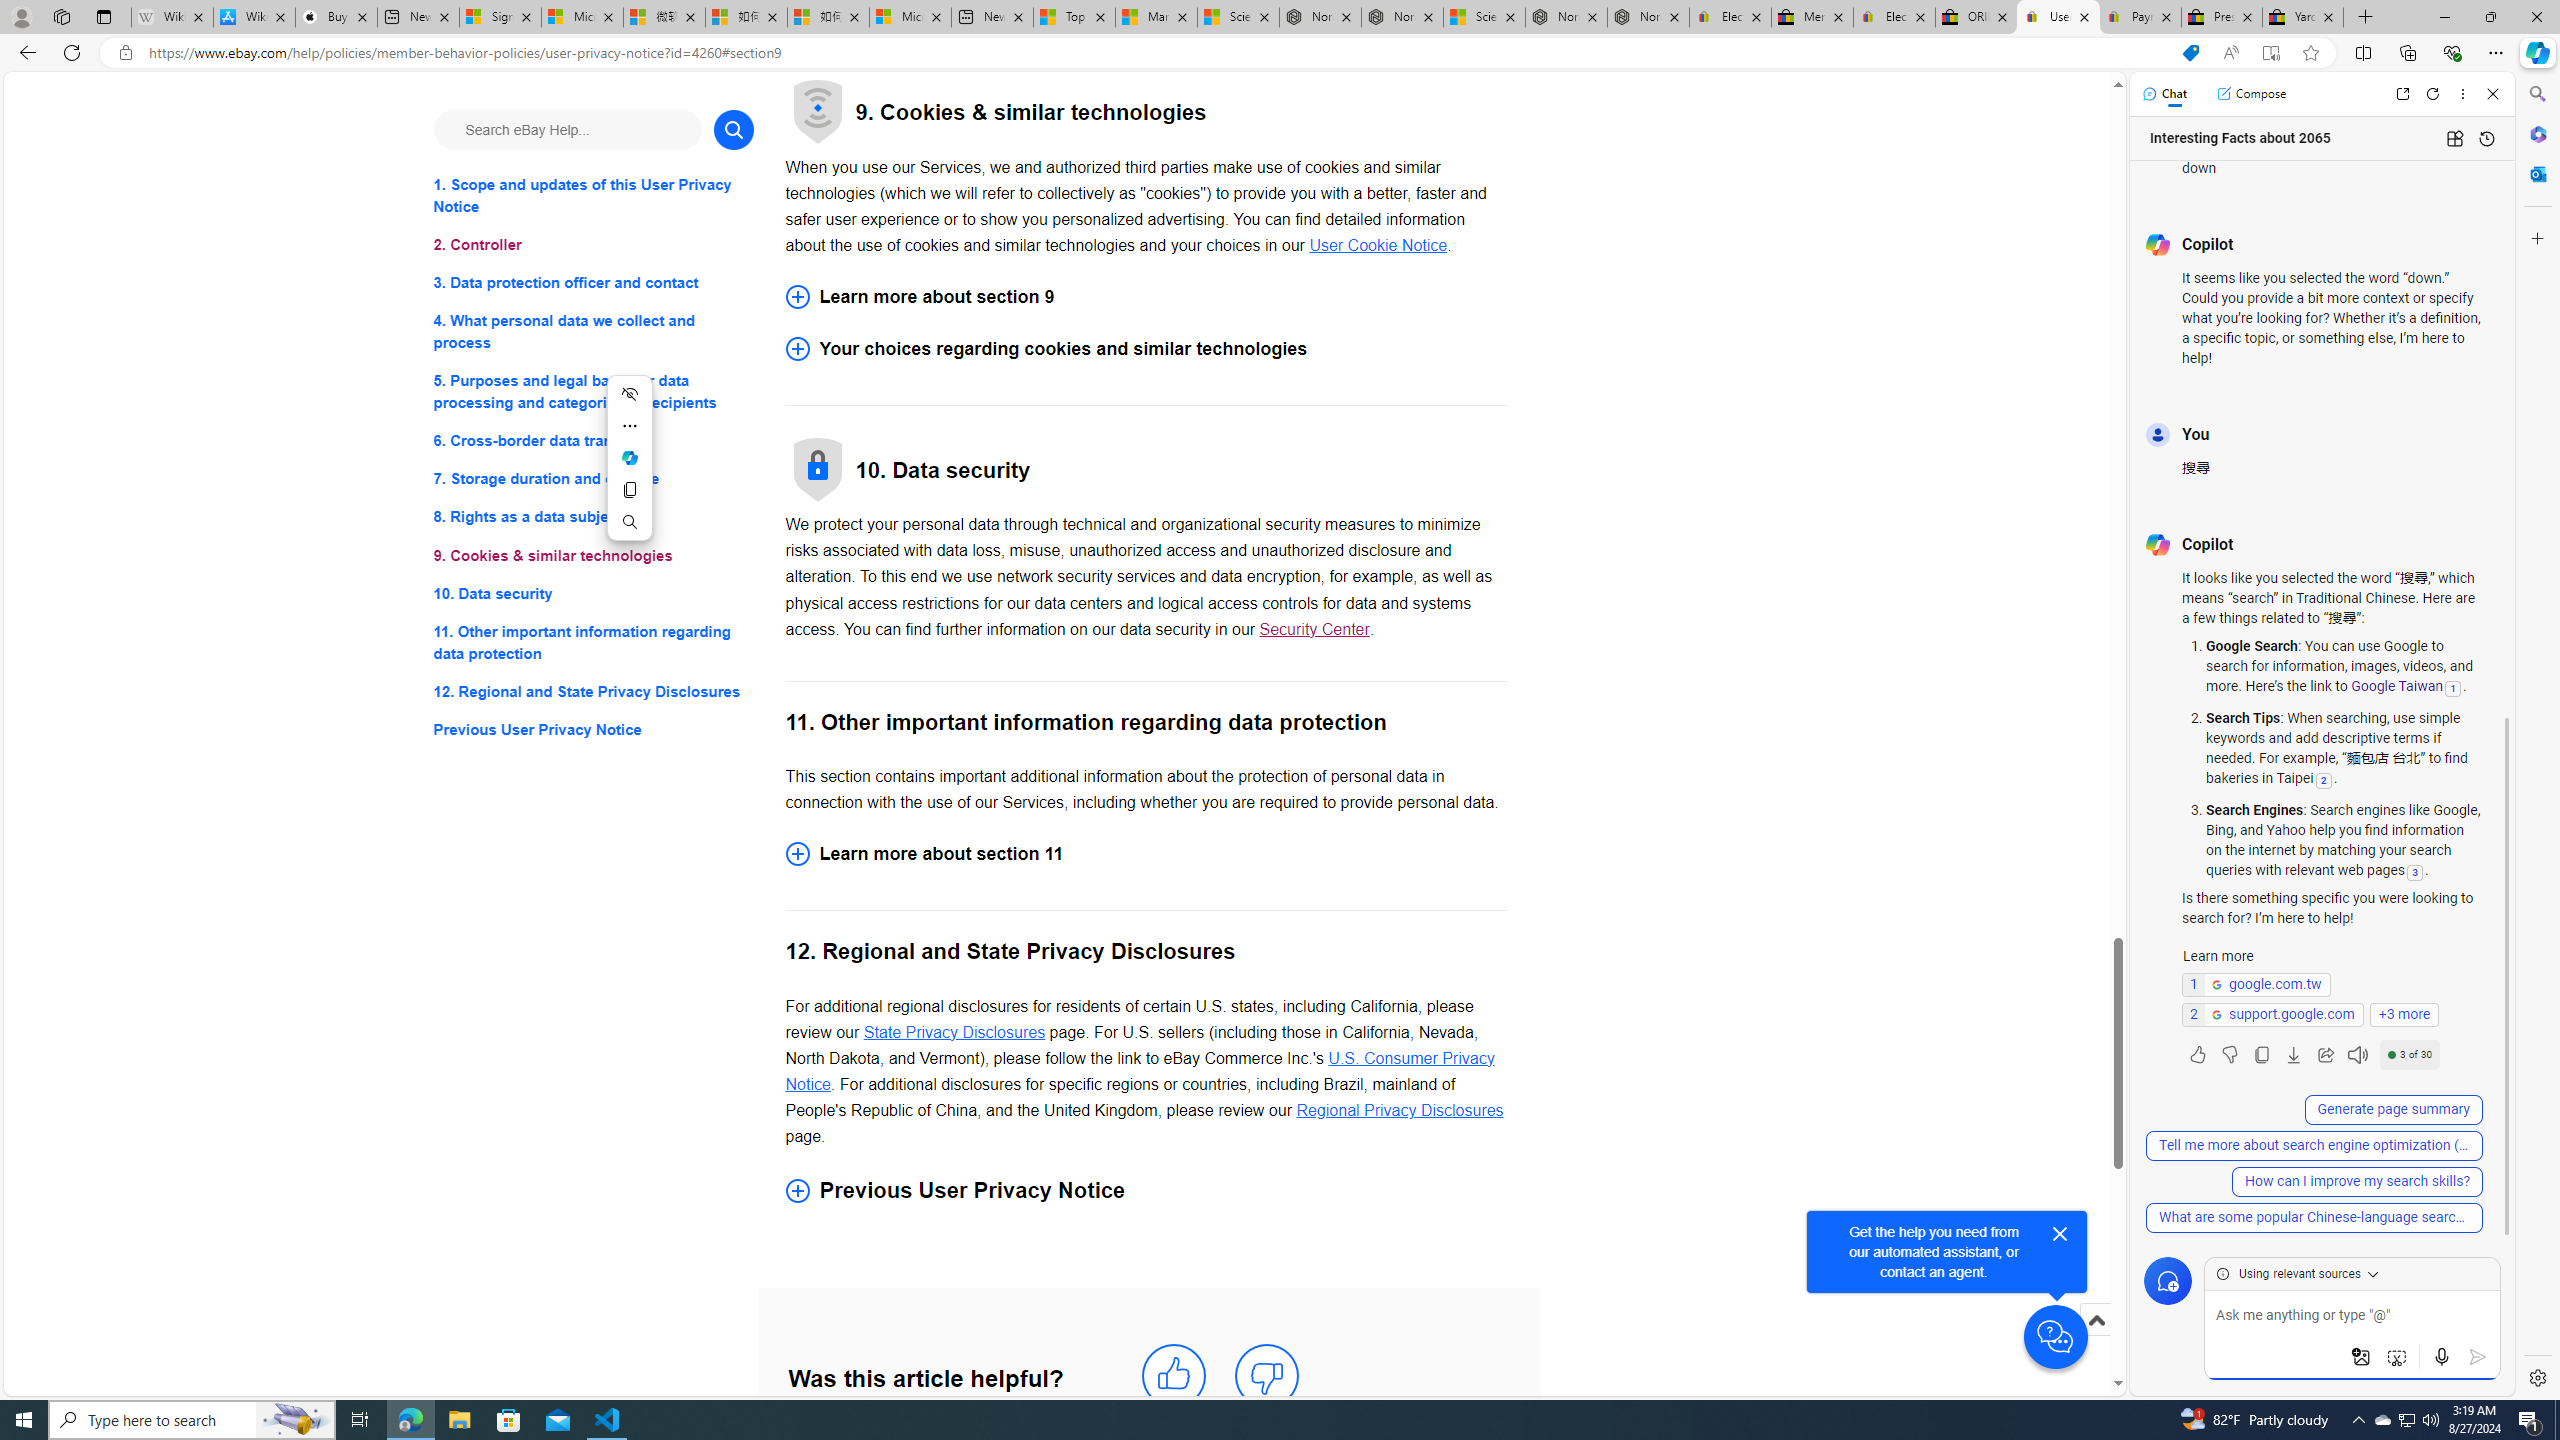 This screenshot has width=2560, height=1440. What do you see at coordinates (1140, 1070) in the screenshot?
I see `U.S. Consumer Privacy Notice - opens in new window or tab` at bounding box center [1140, 1070].